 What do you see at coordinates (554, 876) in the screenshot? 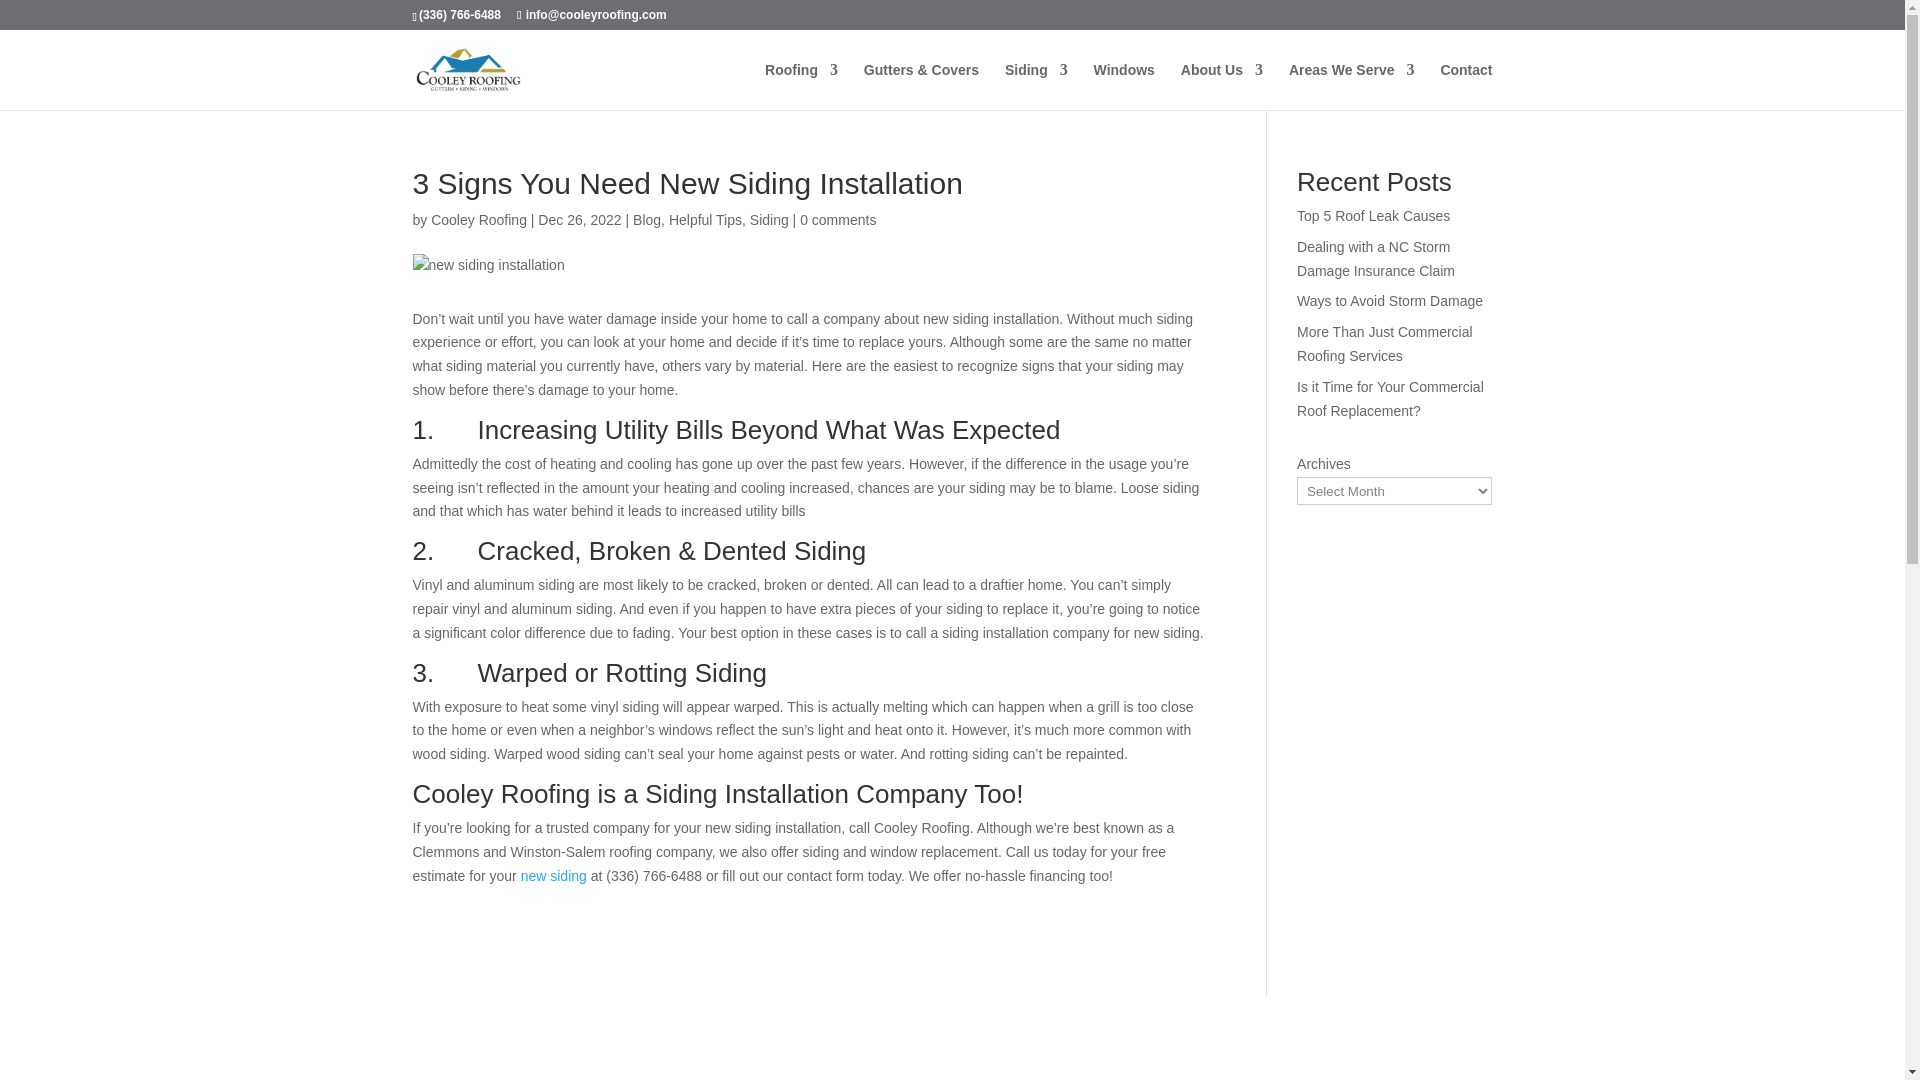
I see `new siding` at bounding box center [554, 876].